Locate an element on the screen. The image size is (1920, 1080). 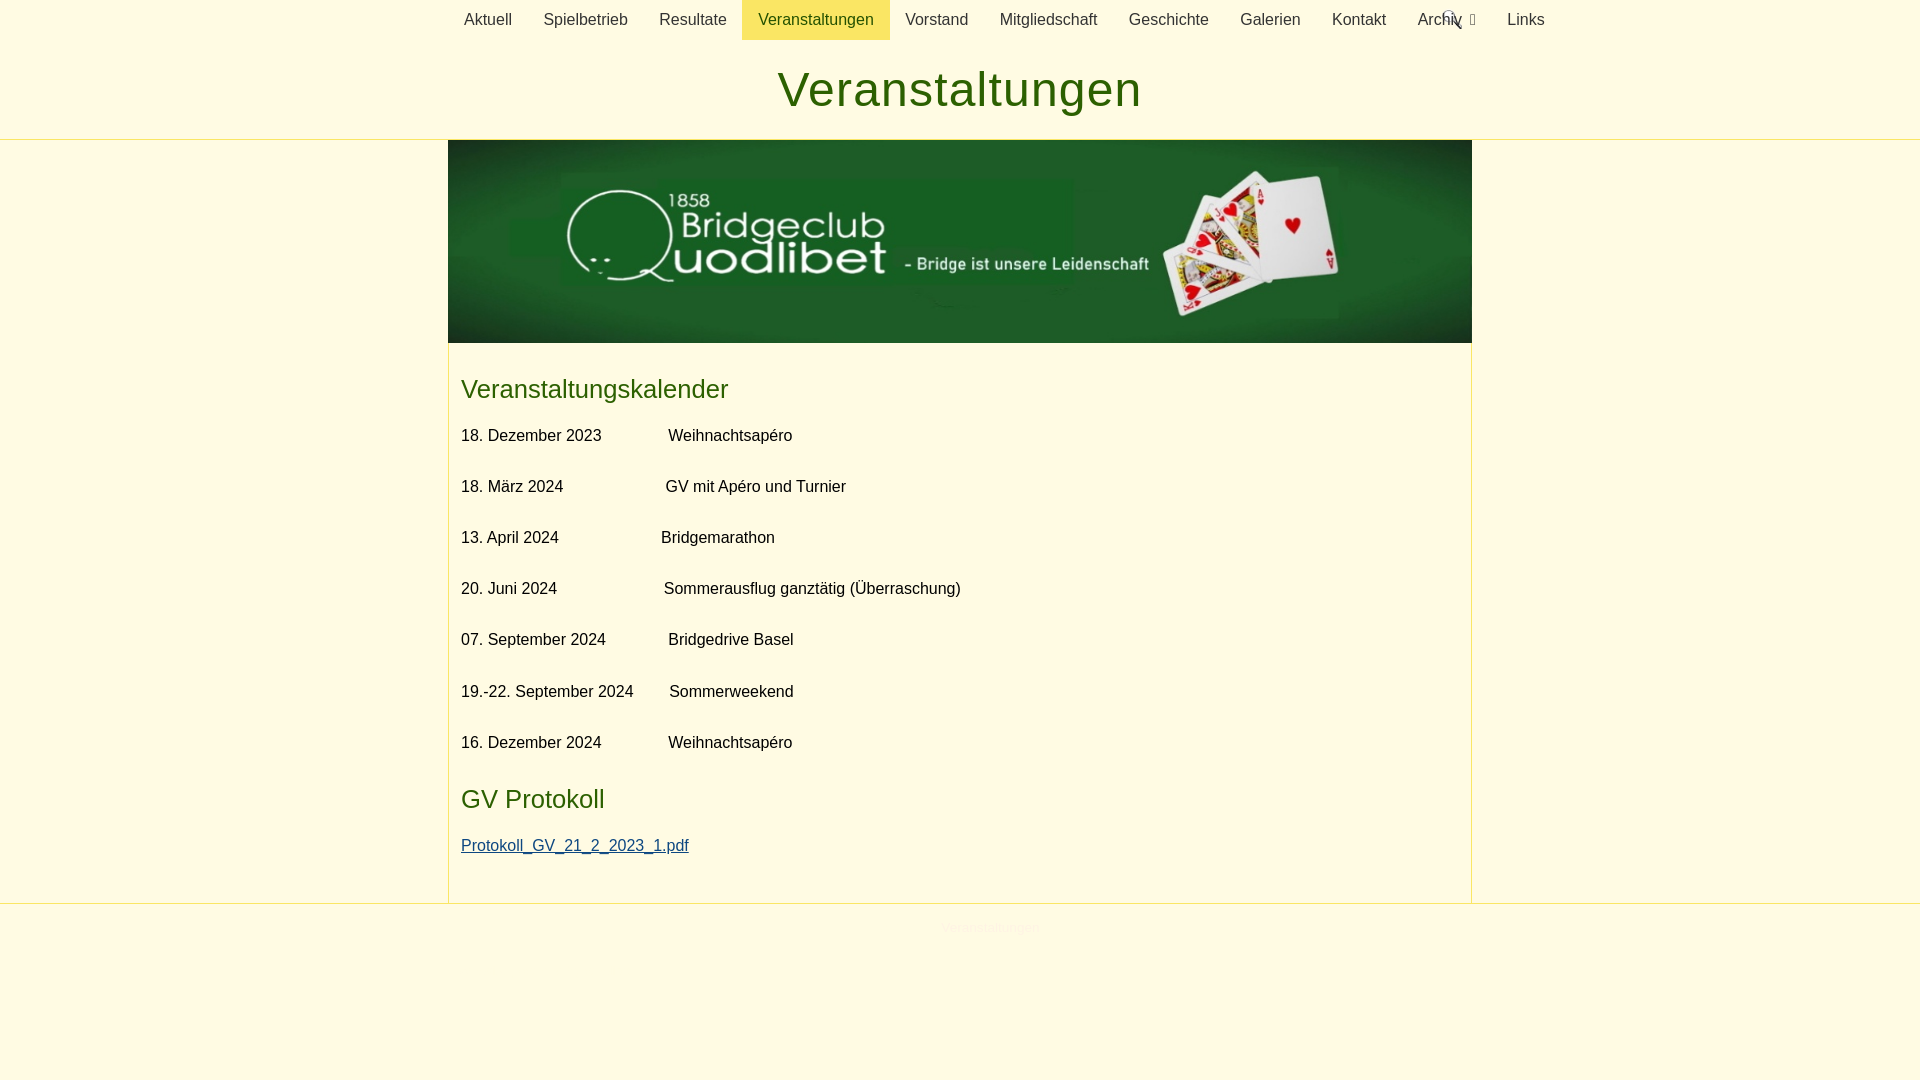
Archiv is located at coordinates (1447, 20).